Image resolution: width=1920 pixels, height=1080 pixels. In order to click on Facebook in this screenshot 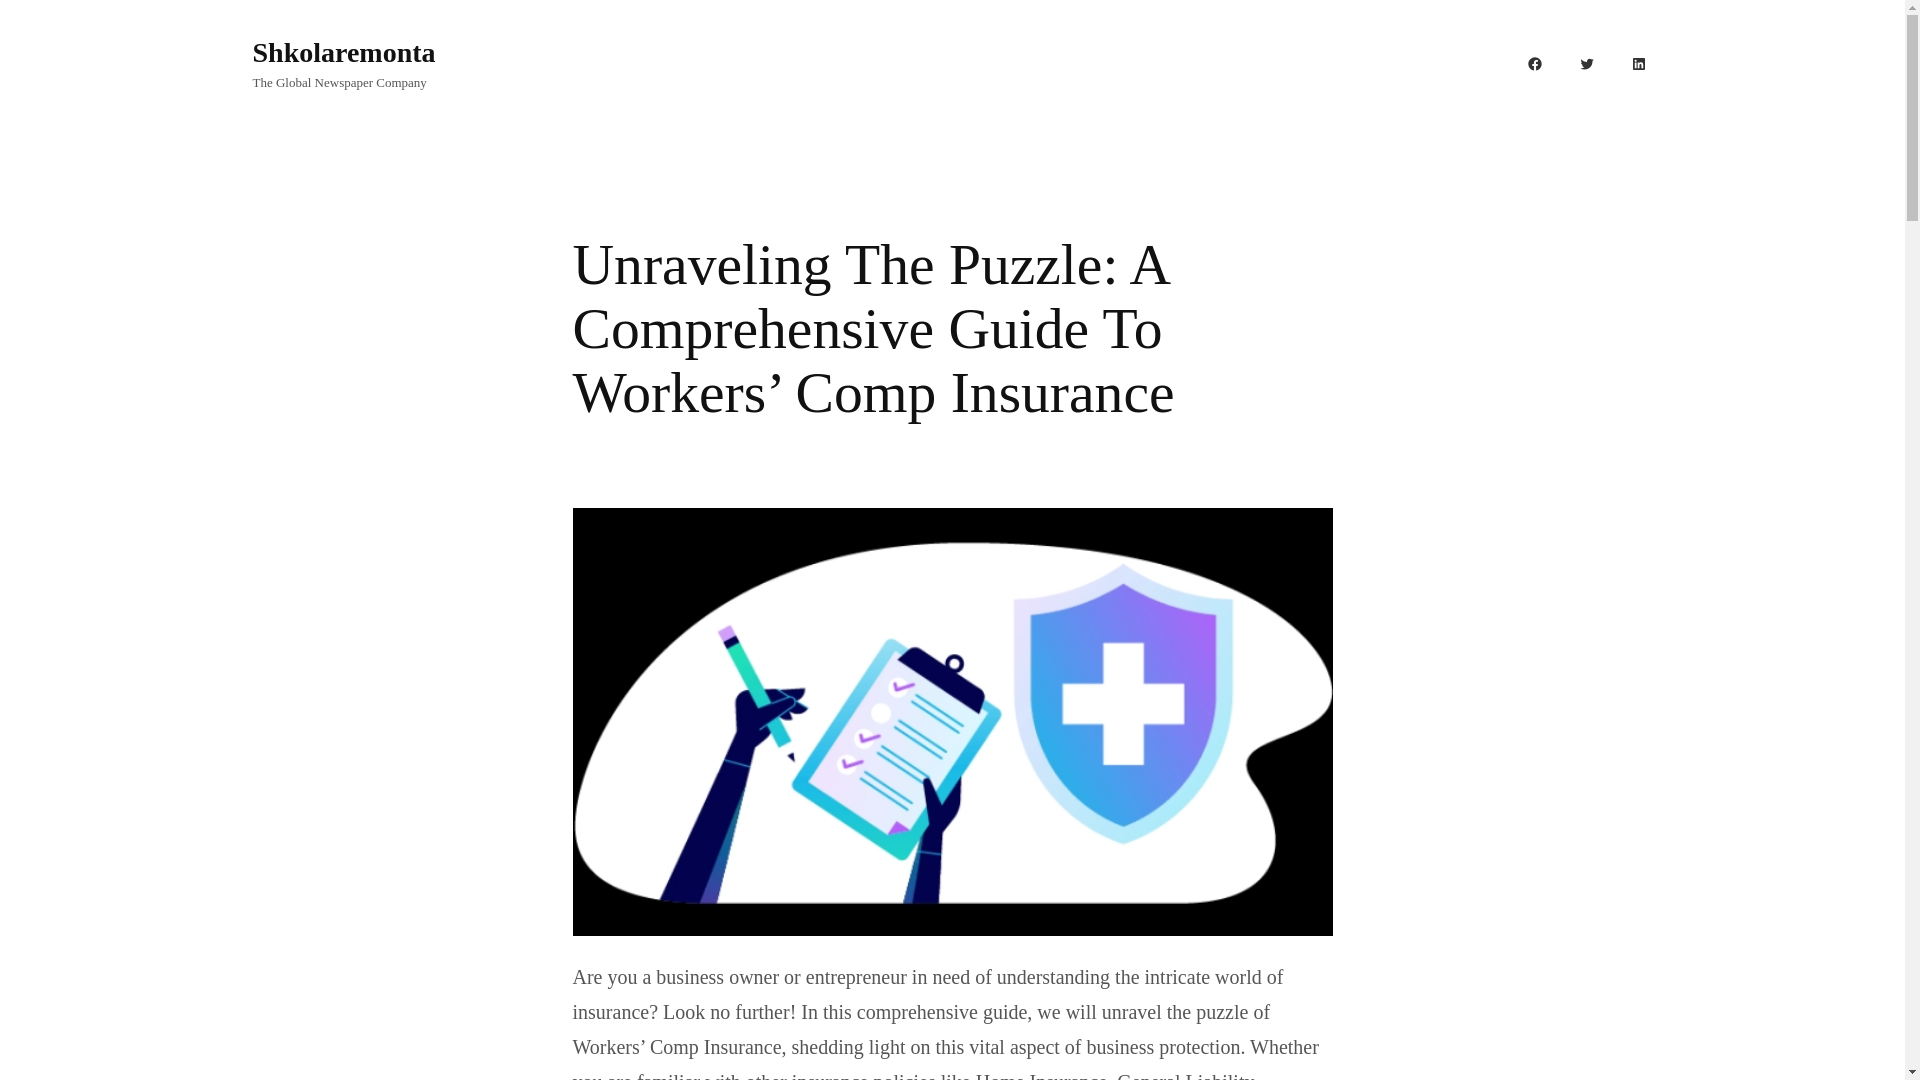, I will do `click(1534, 63)`.